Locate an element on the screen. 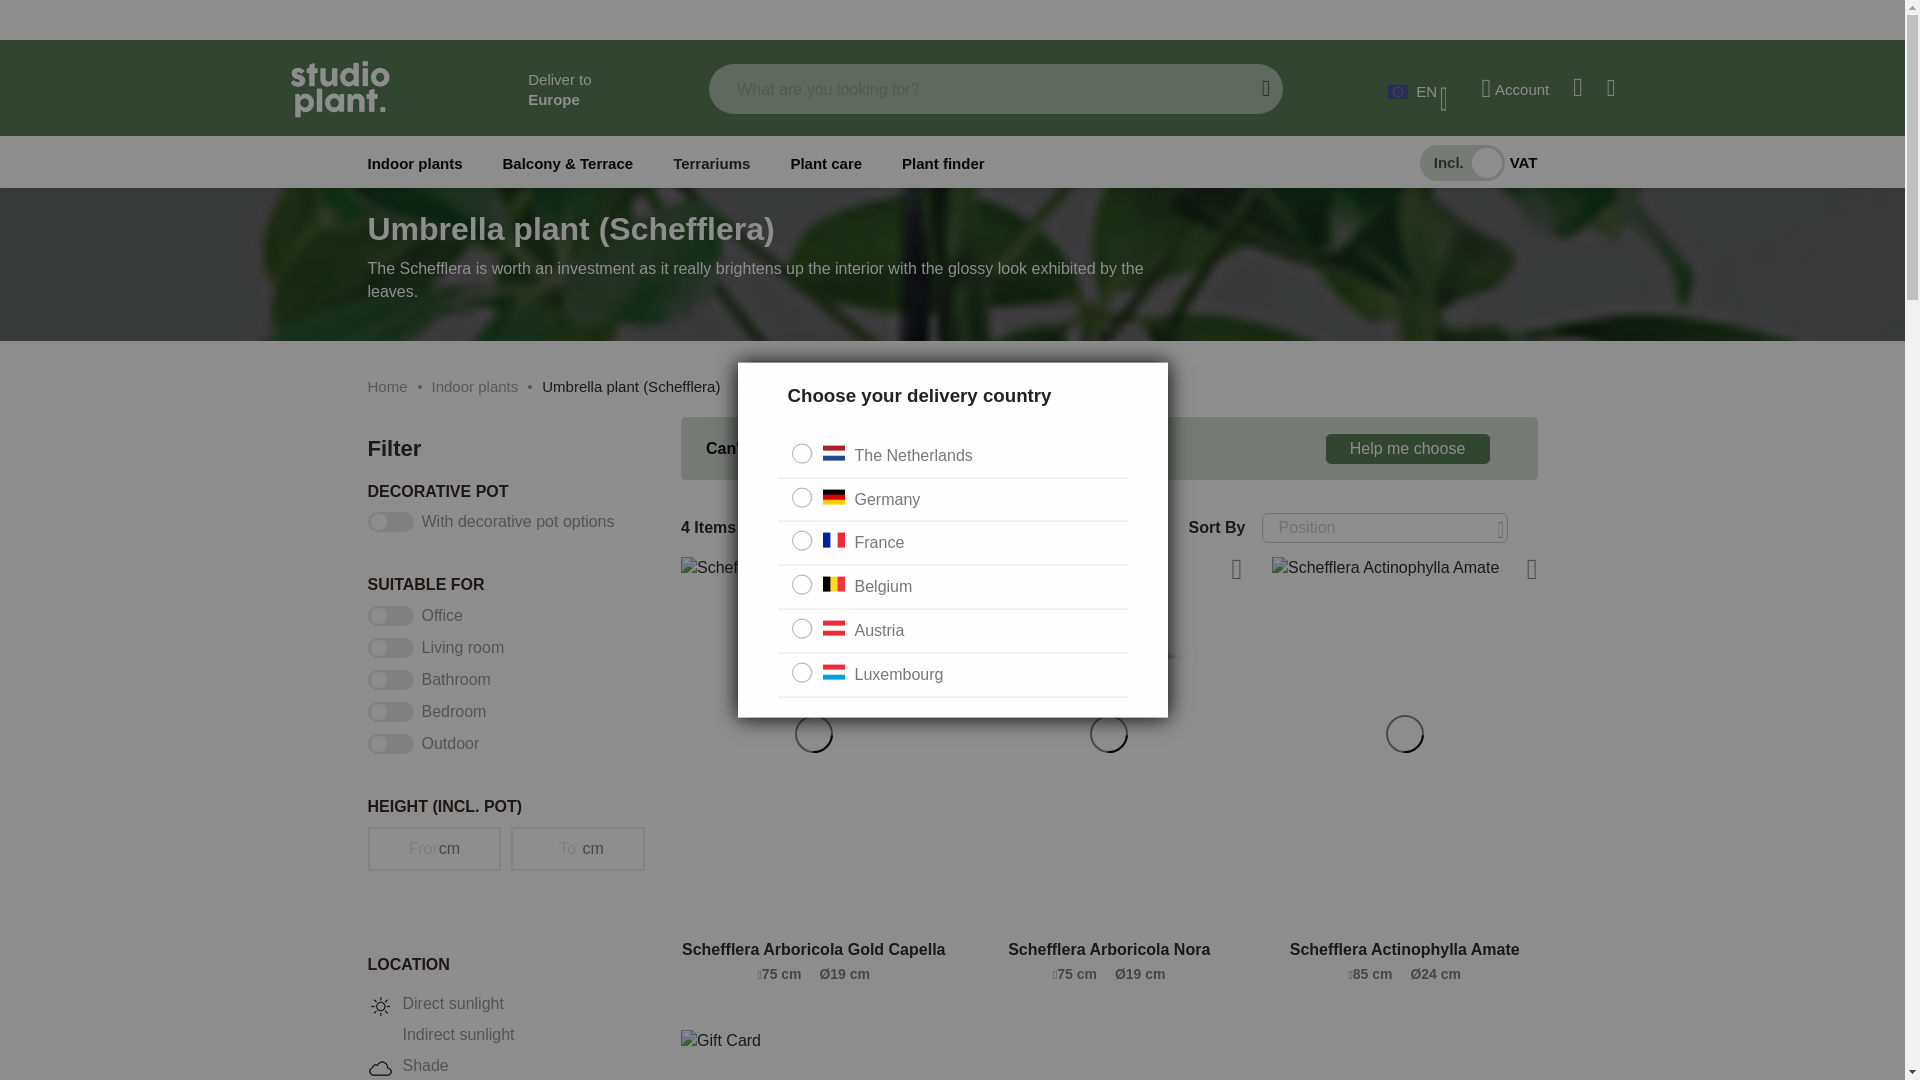 The width and height of the screenshot is (1920, 1080). on is located at coordinates (802, 628).